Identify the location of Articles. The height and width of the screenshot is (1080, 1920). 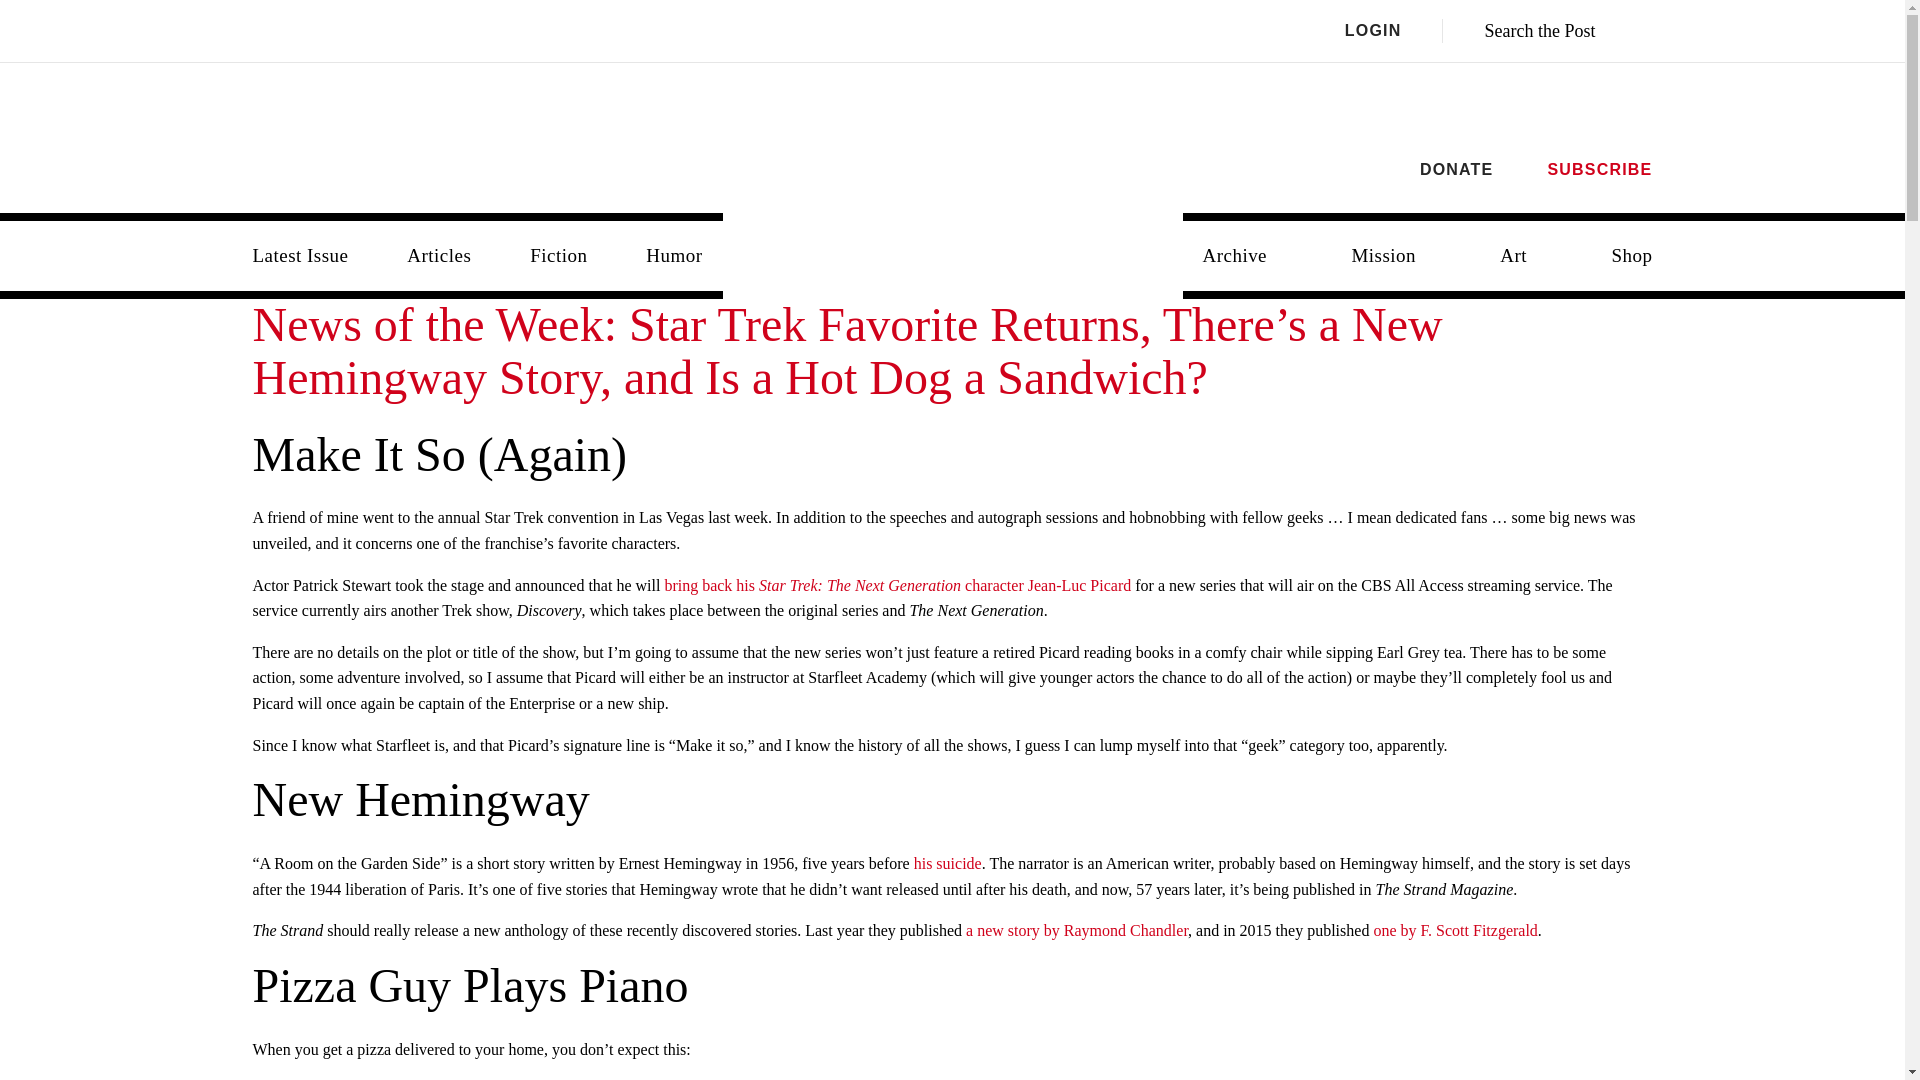
(439, 256).